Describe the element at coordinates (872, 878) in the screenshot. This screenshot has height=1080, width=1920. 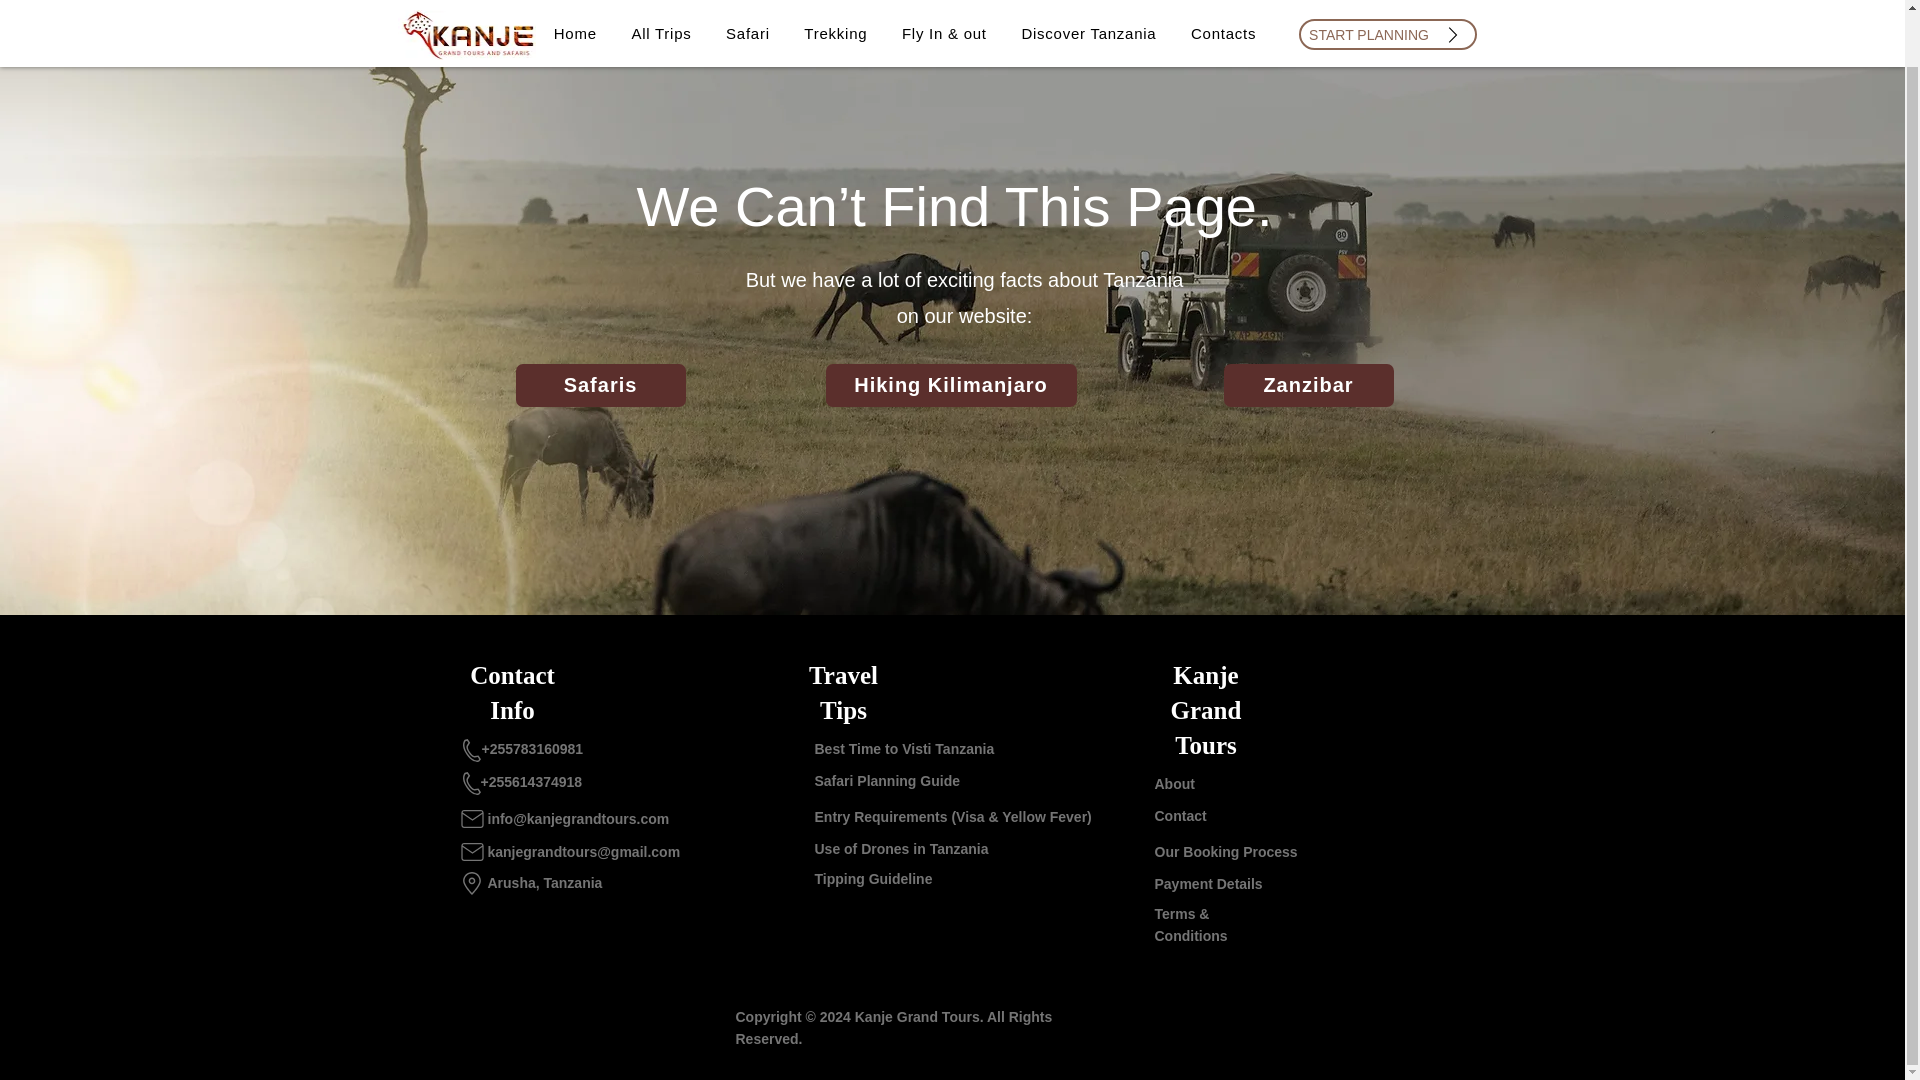
I see `Tipping Guideline` at that location.